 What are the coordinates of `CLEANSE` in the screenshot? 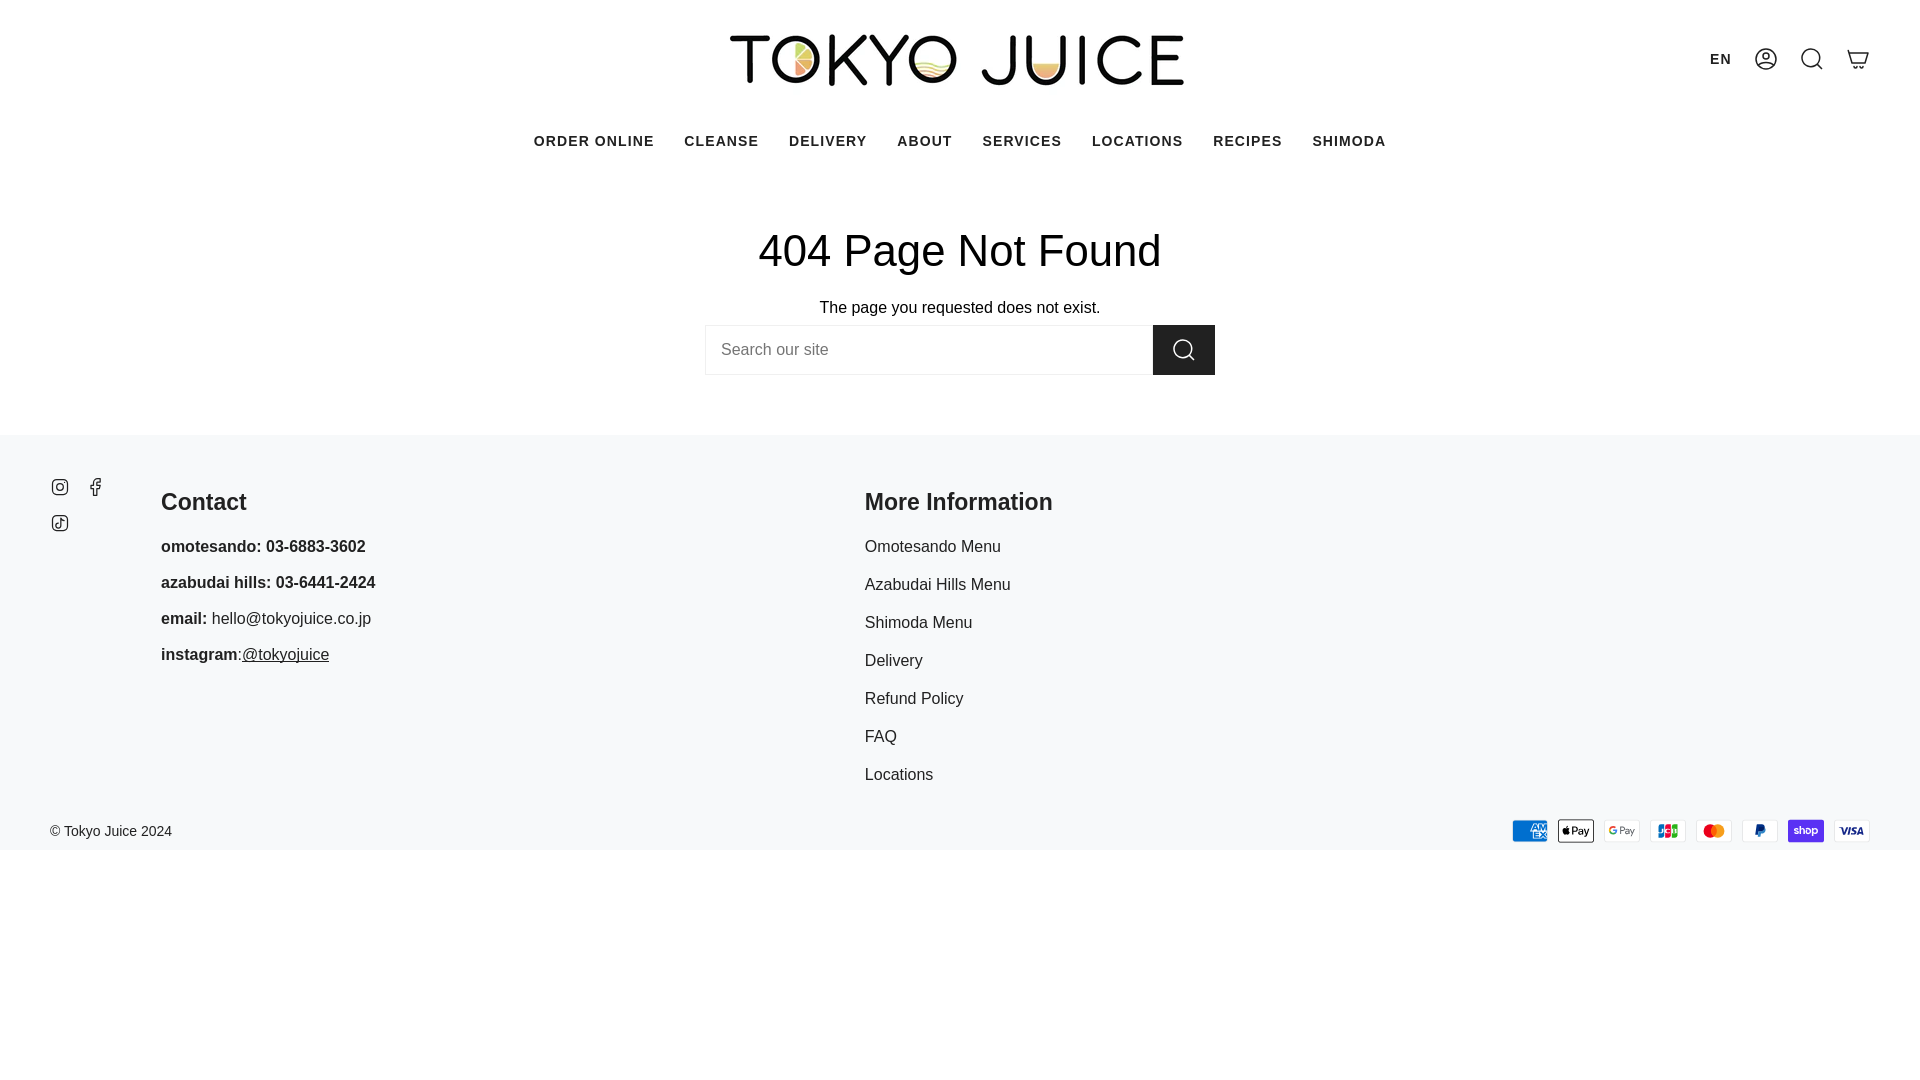 It's located at (720, 141).